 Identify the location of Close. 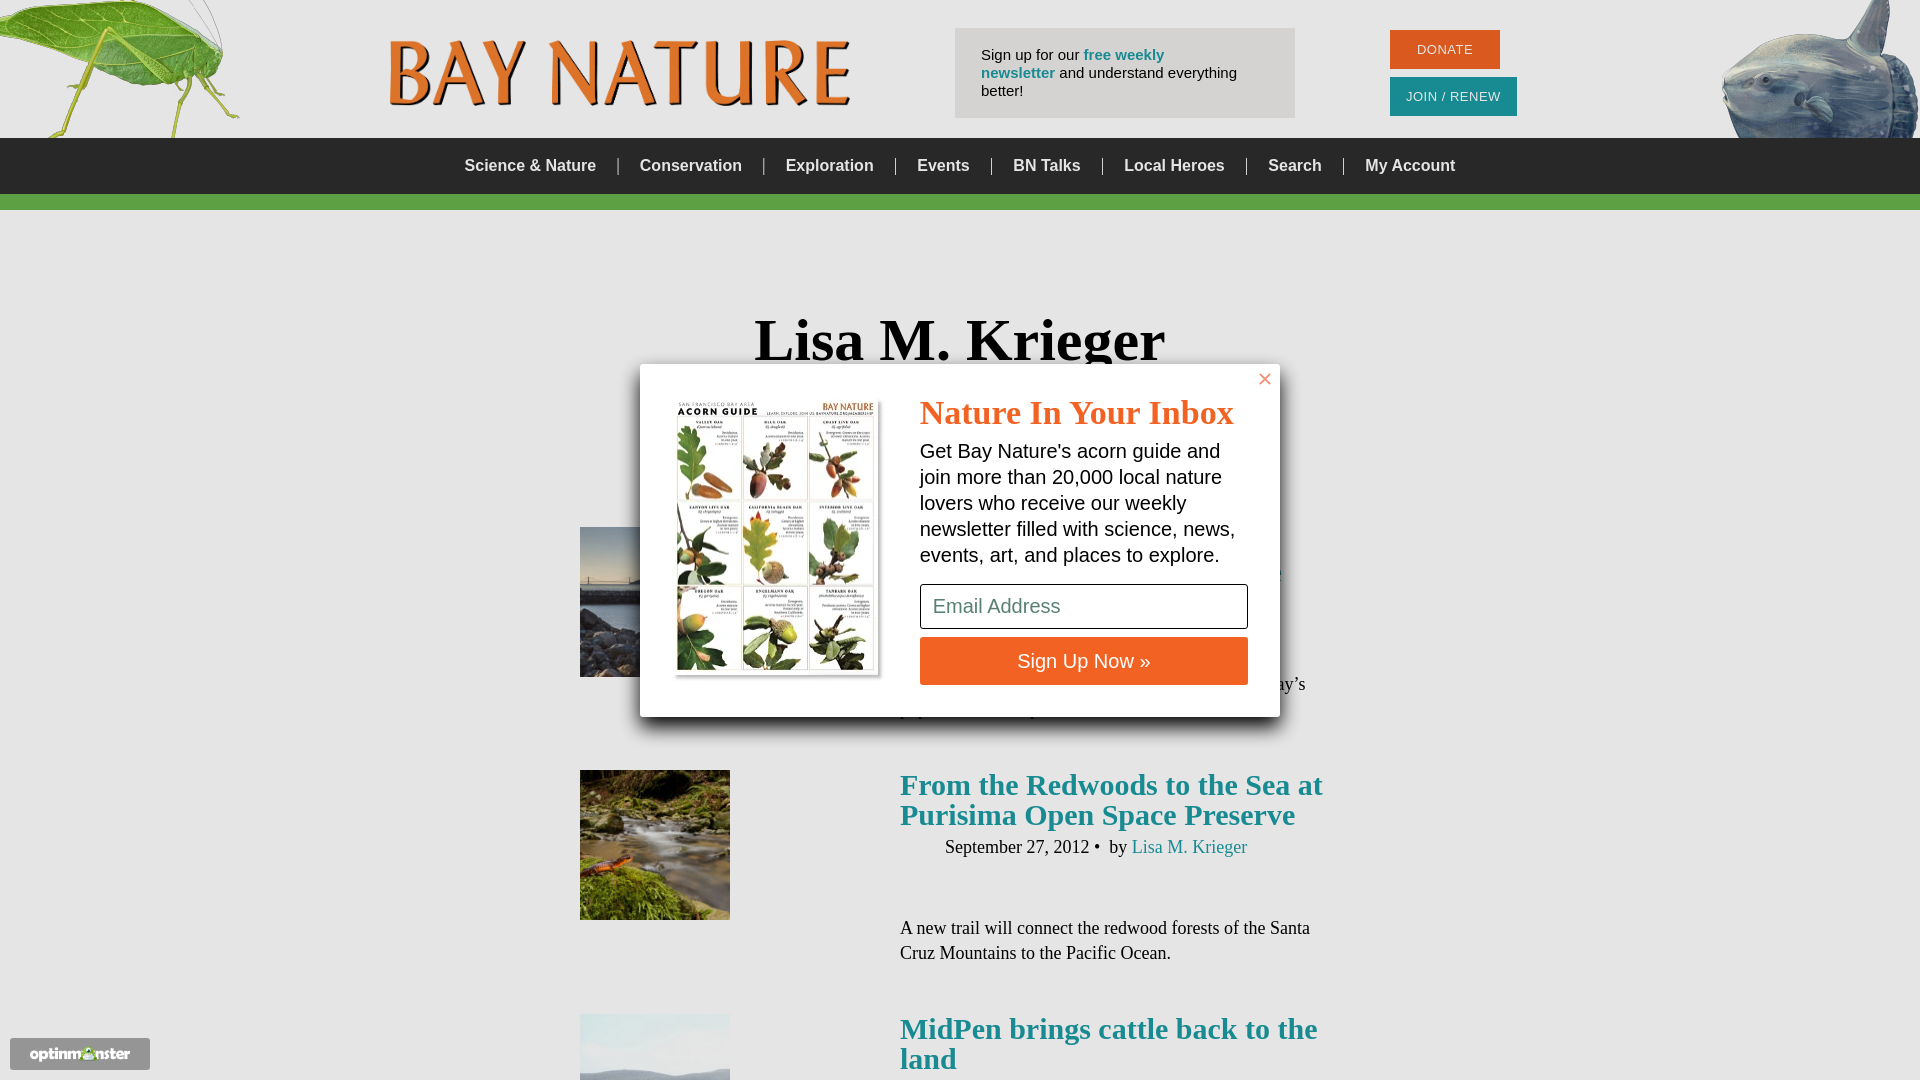
(1264, 378).